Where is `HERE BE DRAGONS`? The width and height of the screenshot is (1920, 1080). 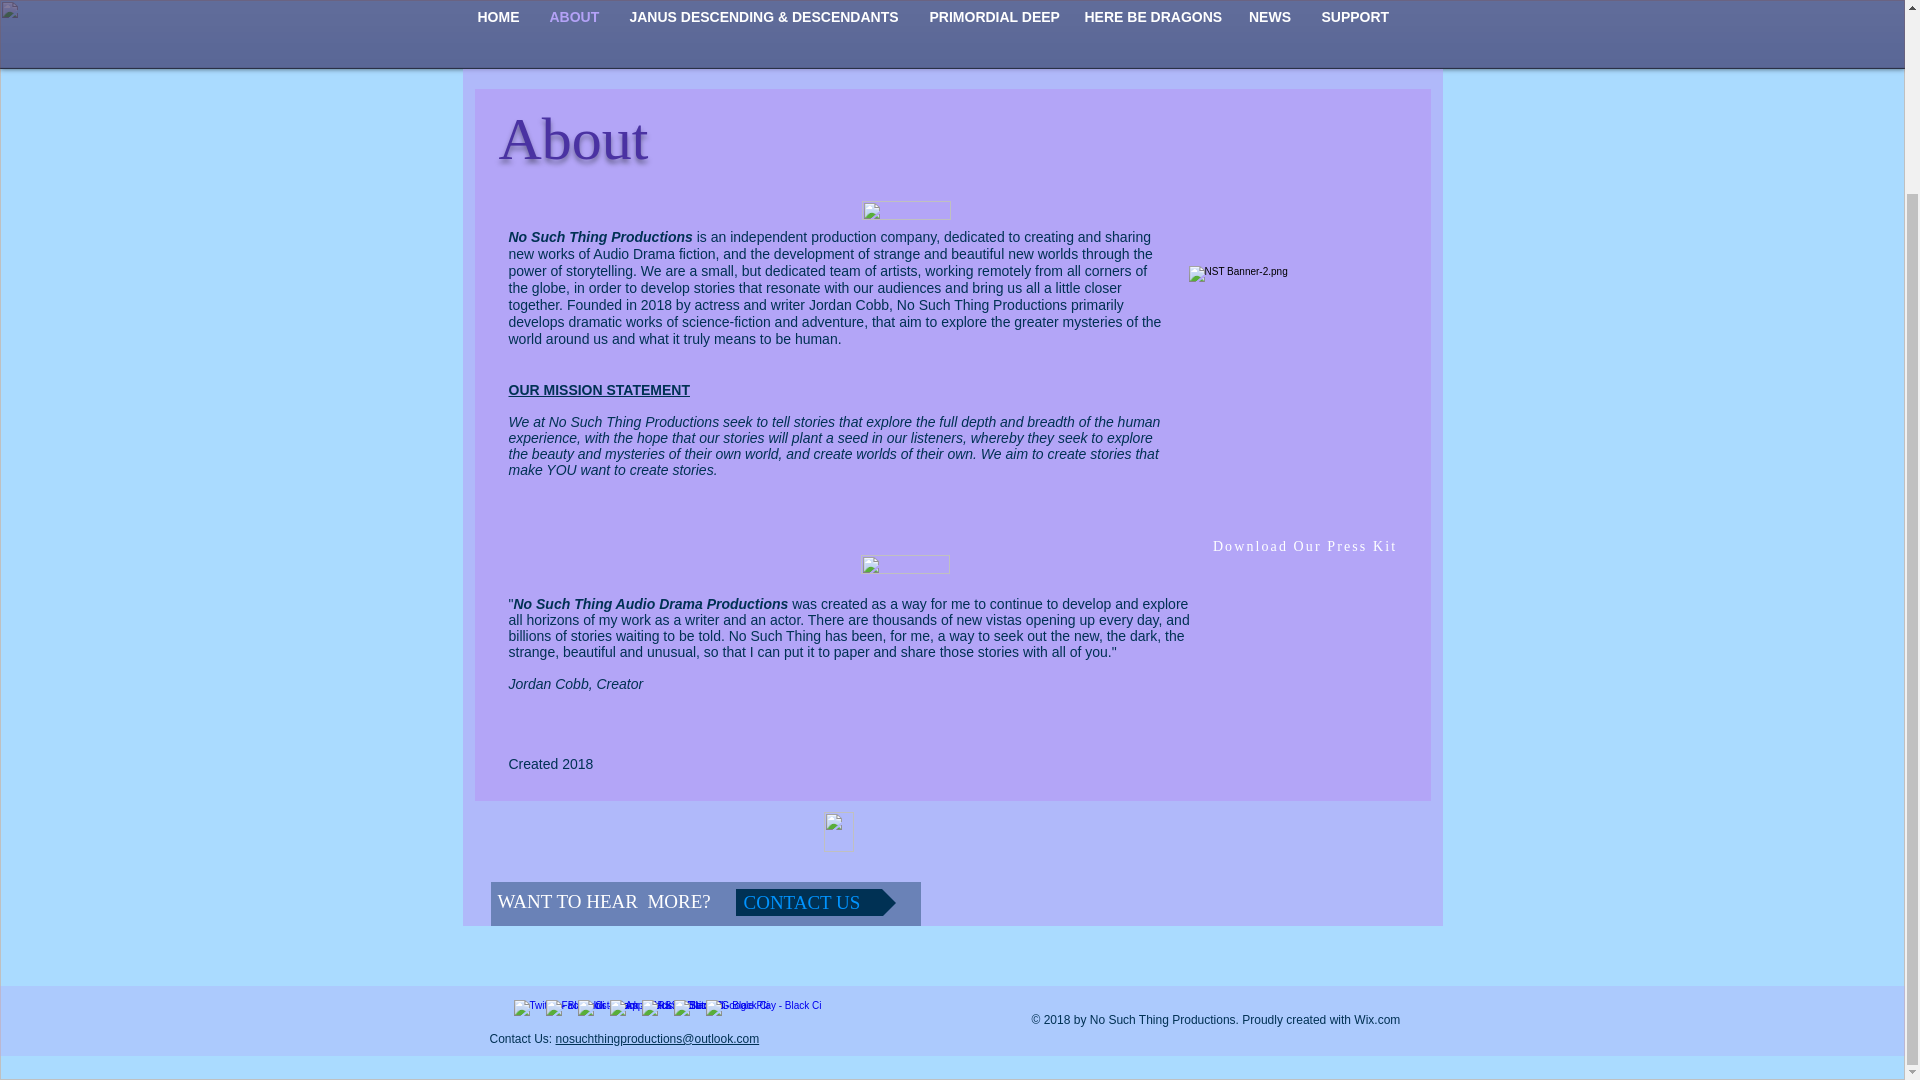
HERE BE DRAGONS is located at coordinates (1152, 18).